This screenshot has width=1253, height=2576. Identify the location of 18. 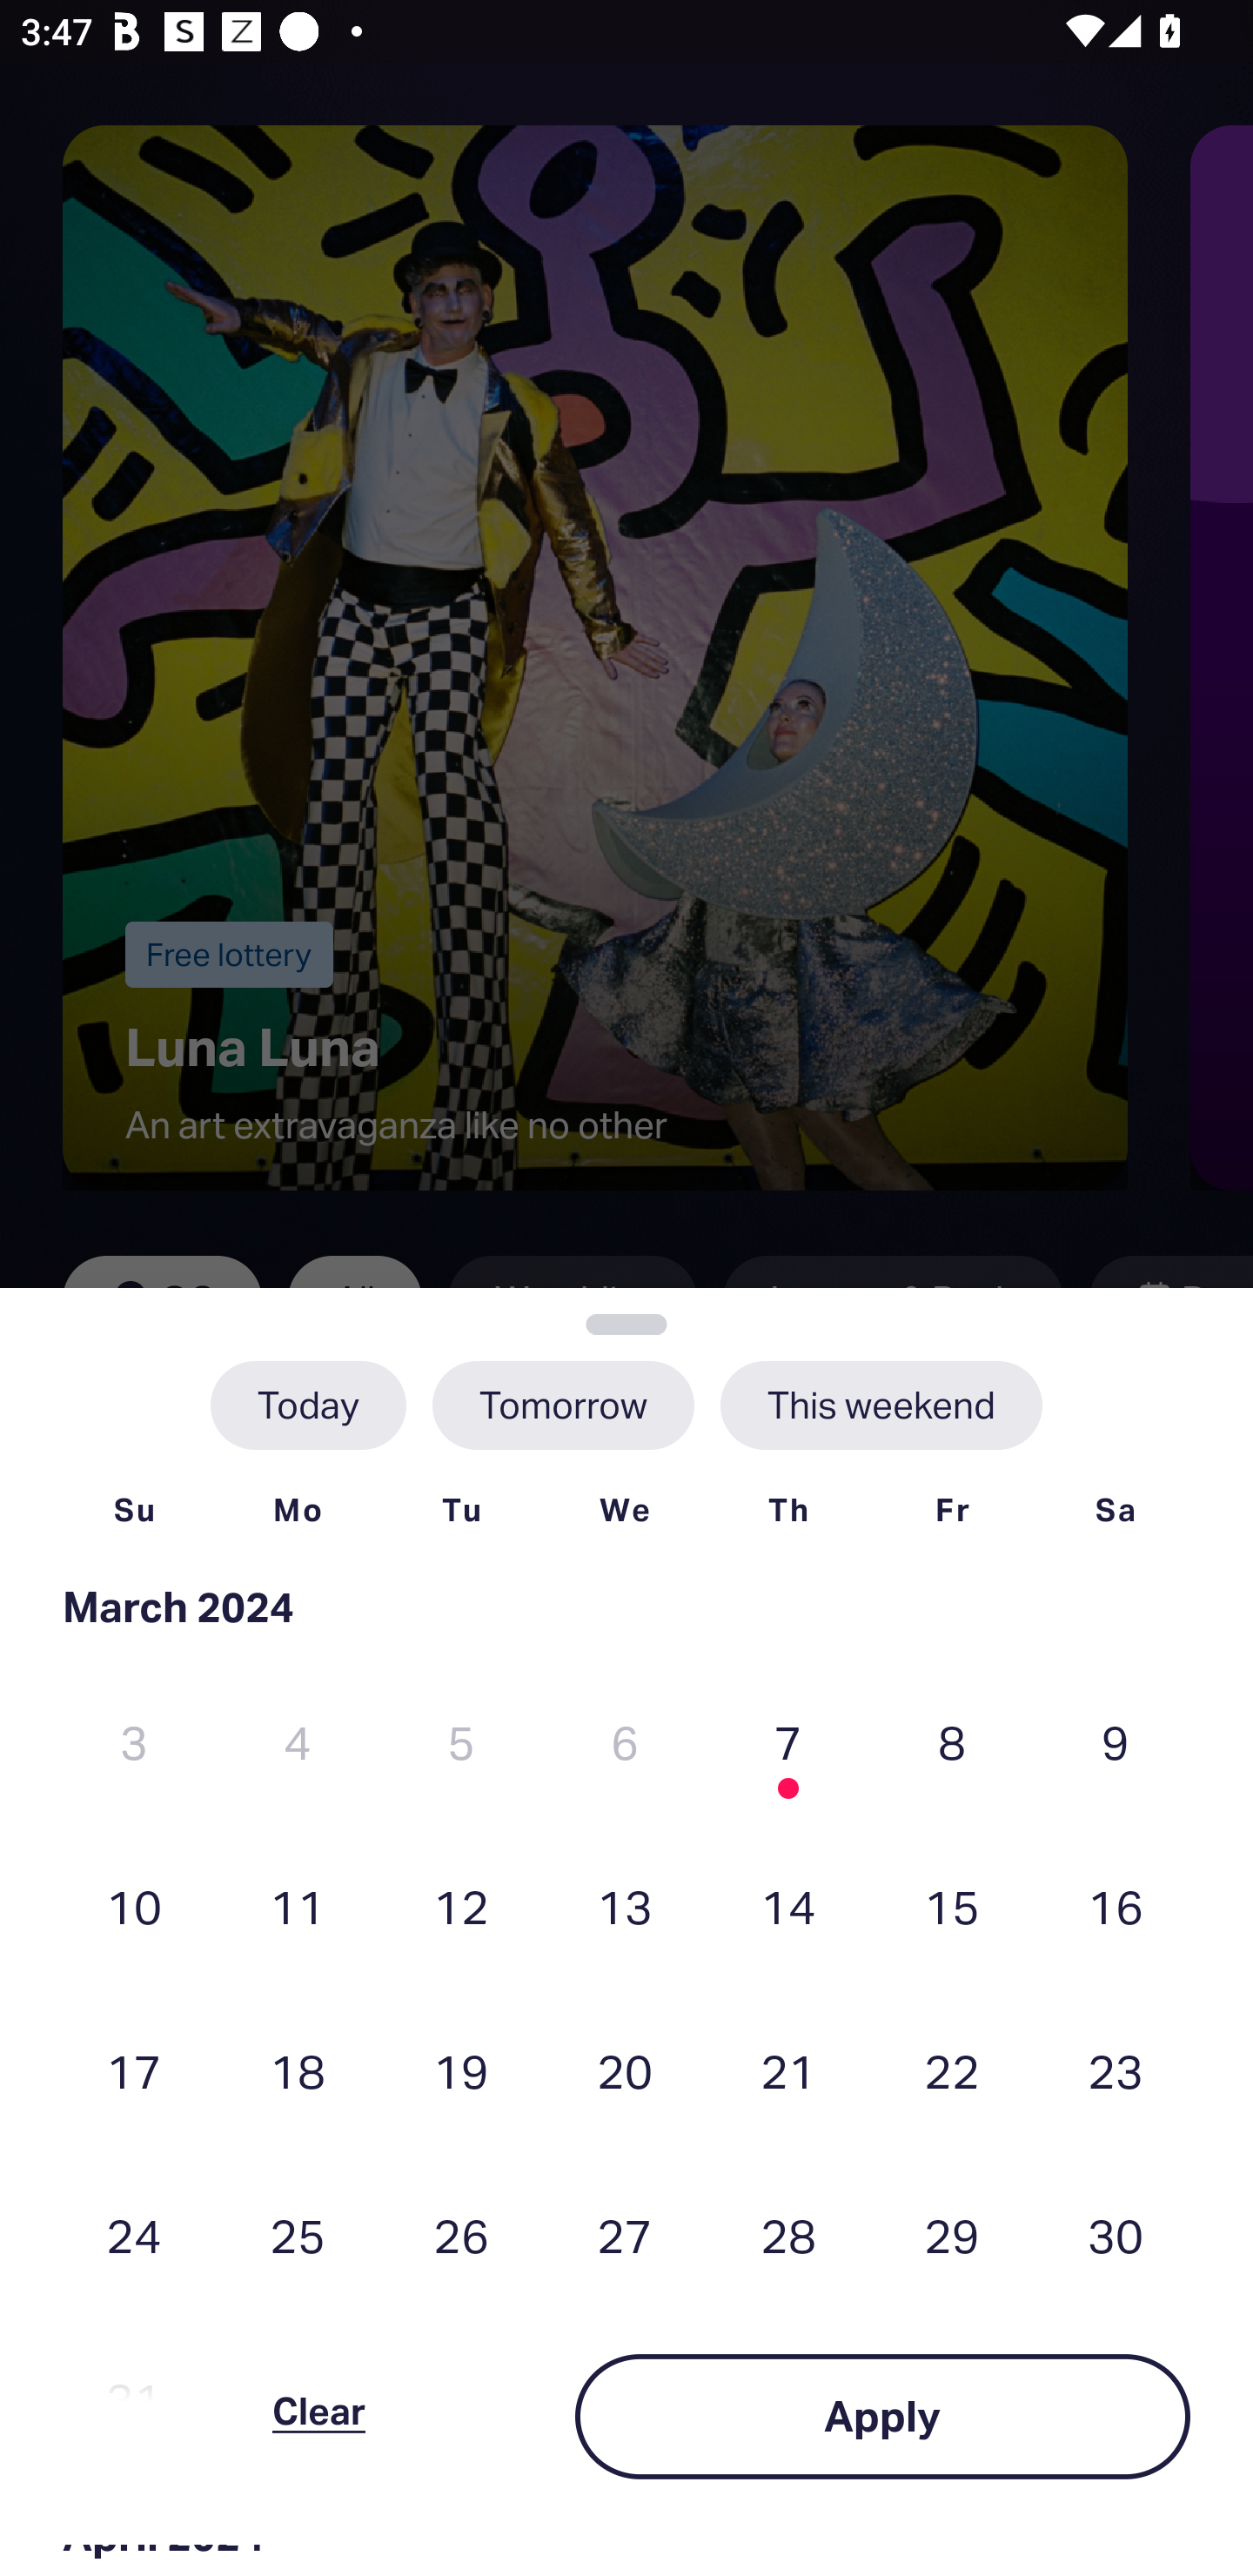
(298, 2070).